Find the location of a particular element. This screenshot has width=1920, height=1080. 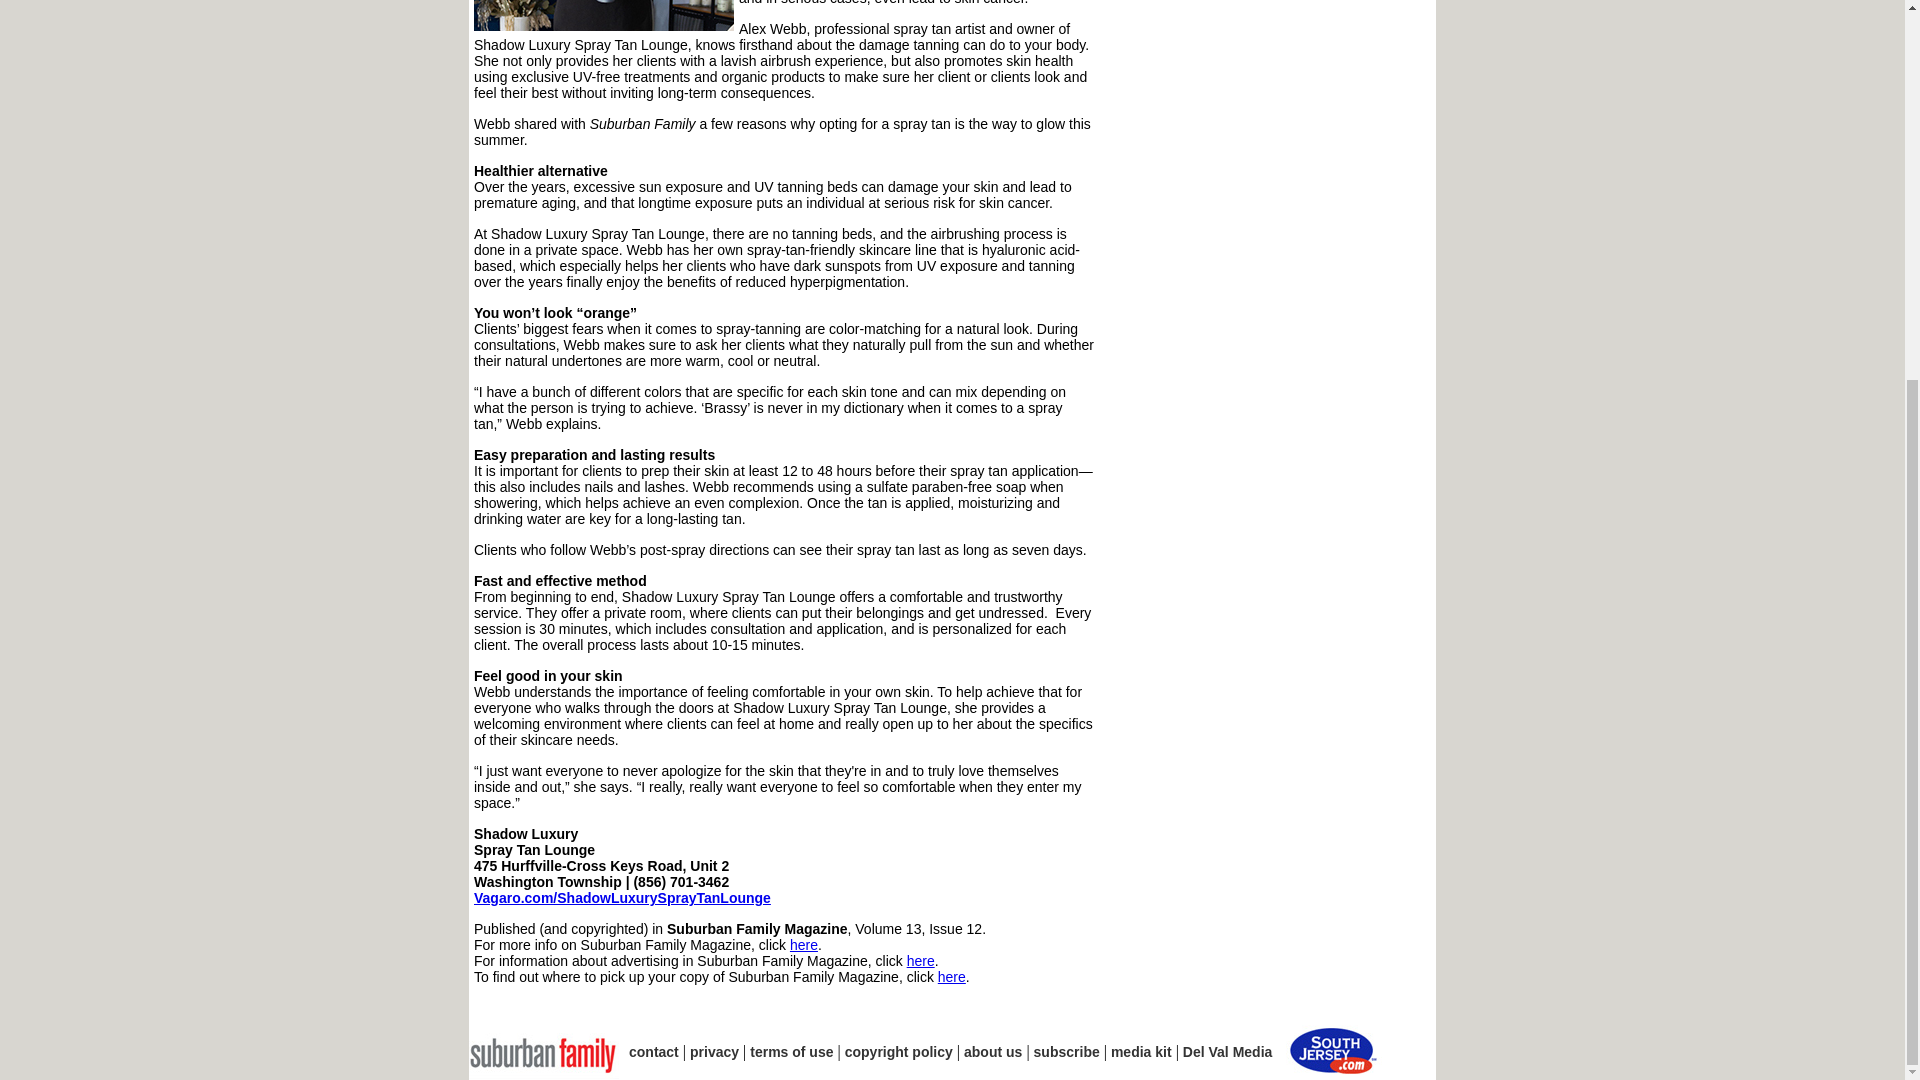

here is located at coordinates (952, 976).